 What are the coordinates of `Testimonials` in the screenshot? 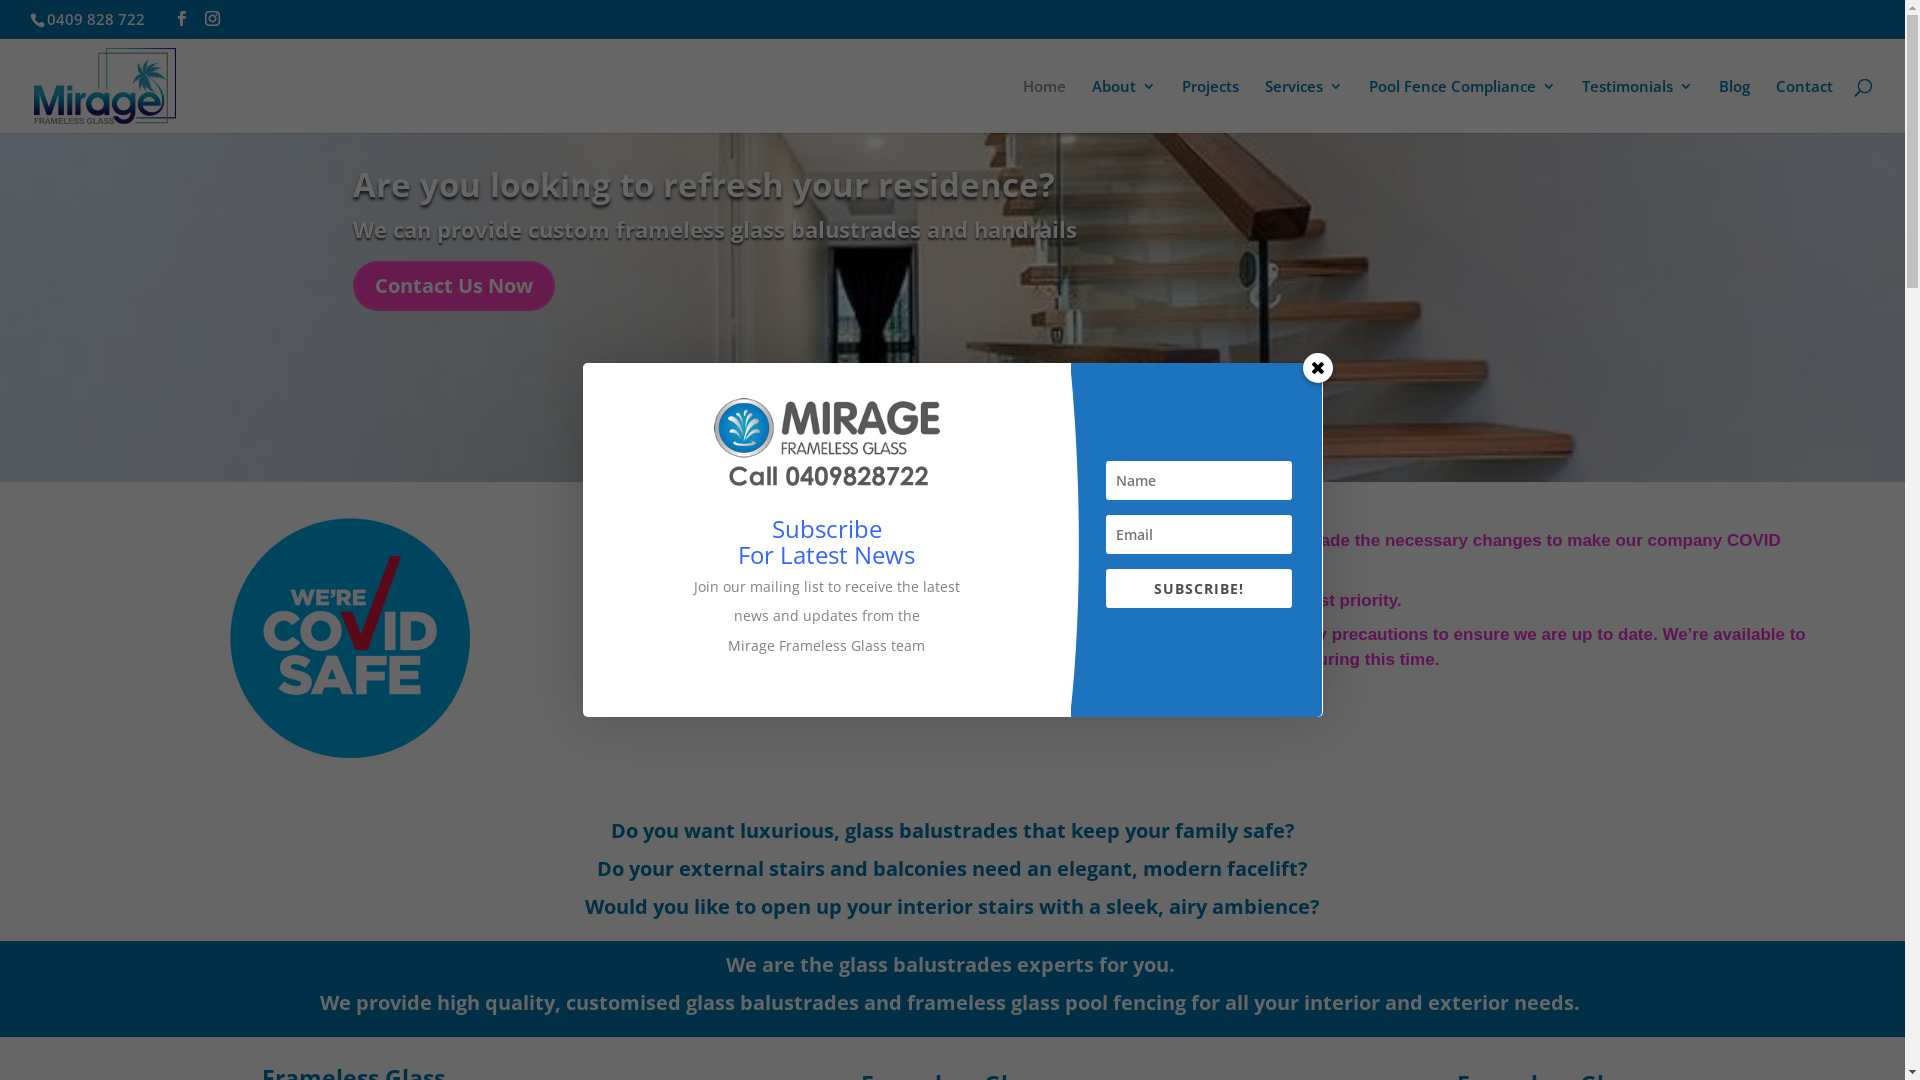 It's located at (1638, 104).